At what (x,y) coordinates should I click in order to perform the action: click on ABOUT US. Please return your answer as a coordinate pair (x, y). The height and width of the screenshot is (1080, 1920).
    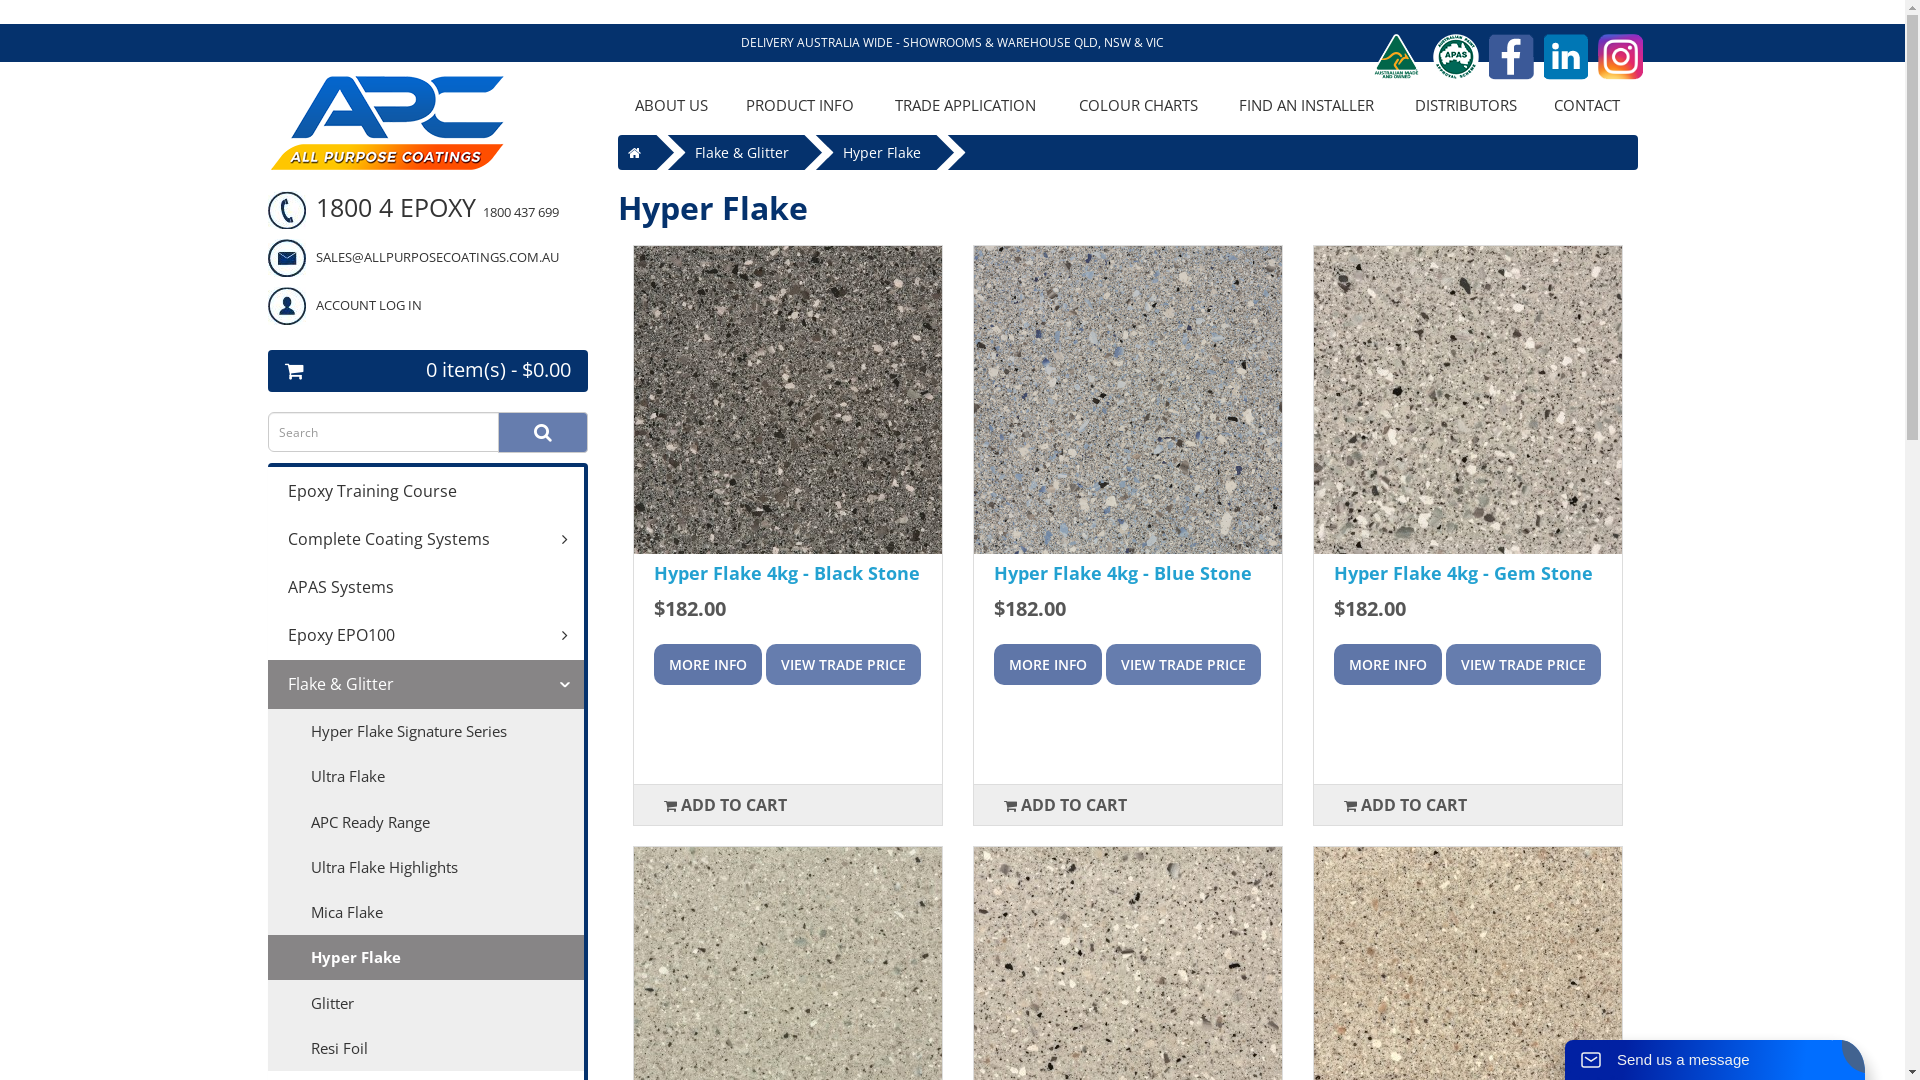
    Looking at the image, I should click on (672, 105).